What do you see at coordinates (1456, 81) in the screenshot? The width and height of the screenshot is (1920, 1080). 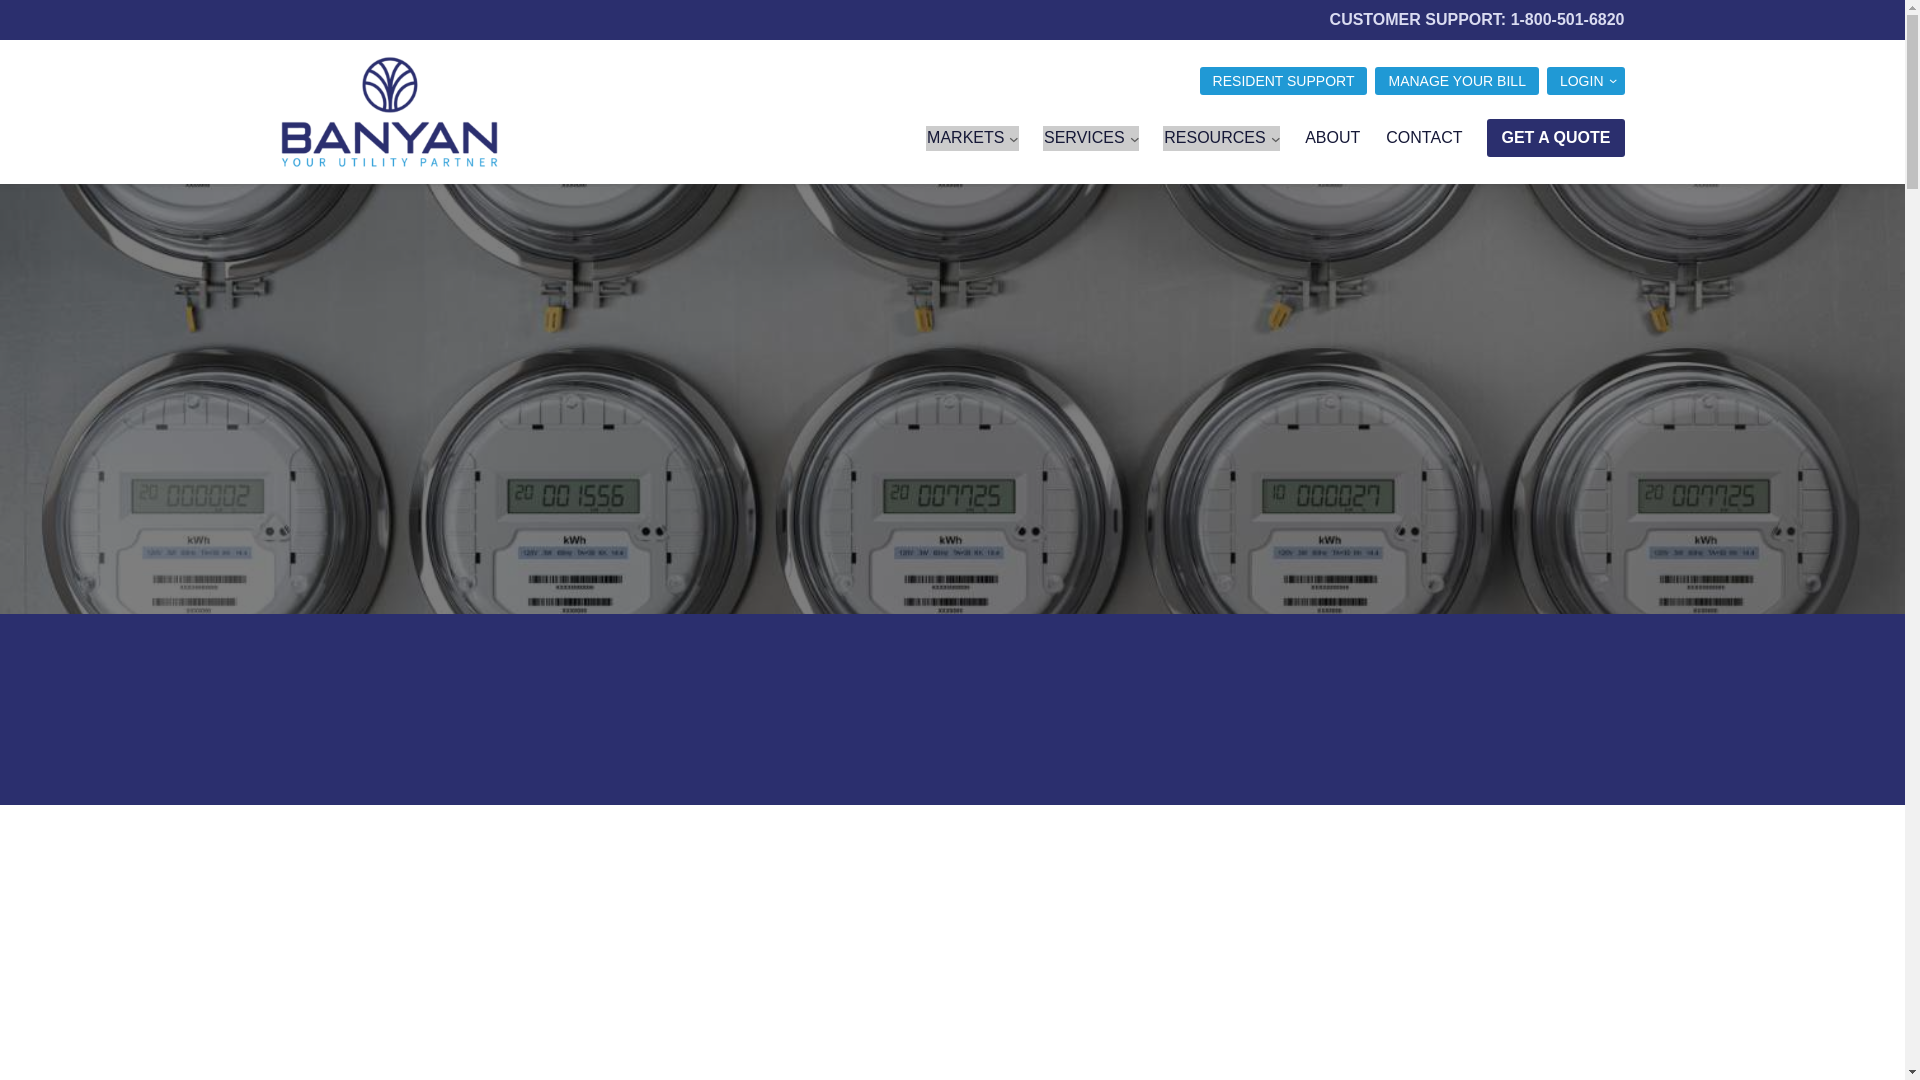 I see `MANAGE YOUR BILL` at bounding box center [1456, 81].